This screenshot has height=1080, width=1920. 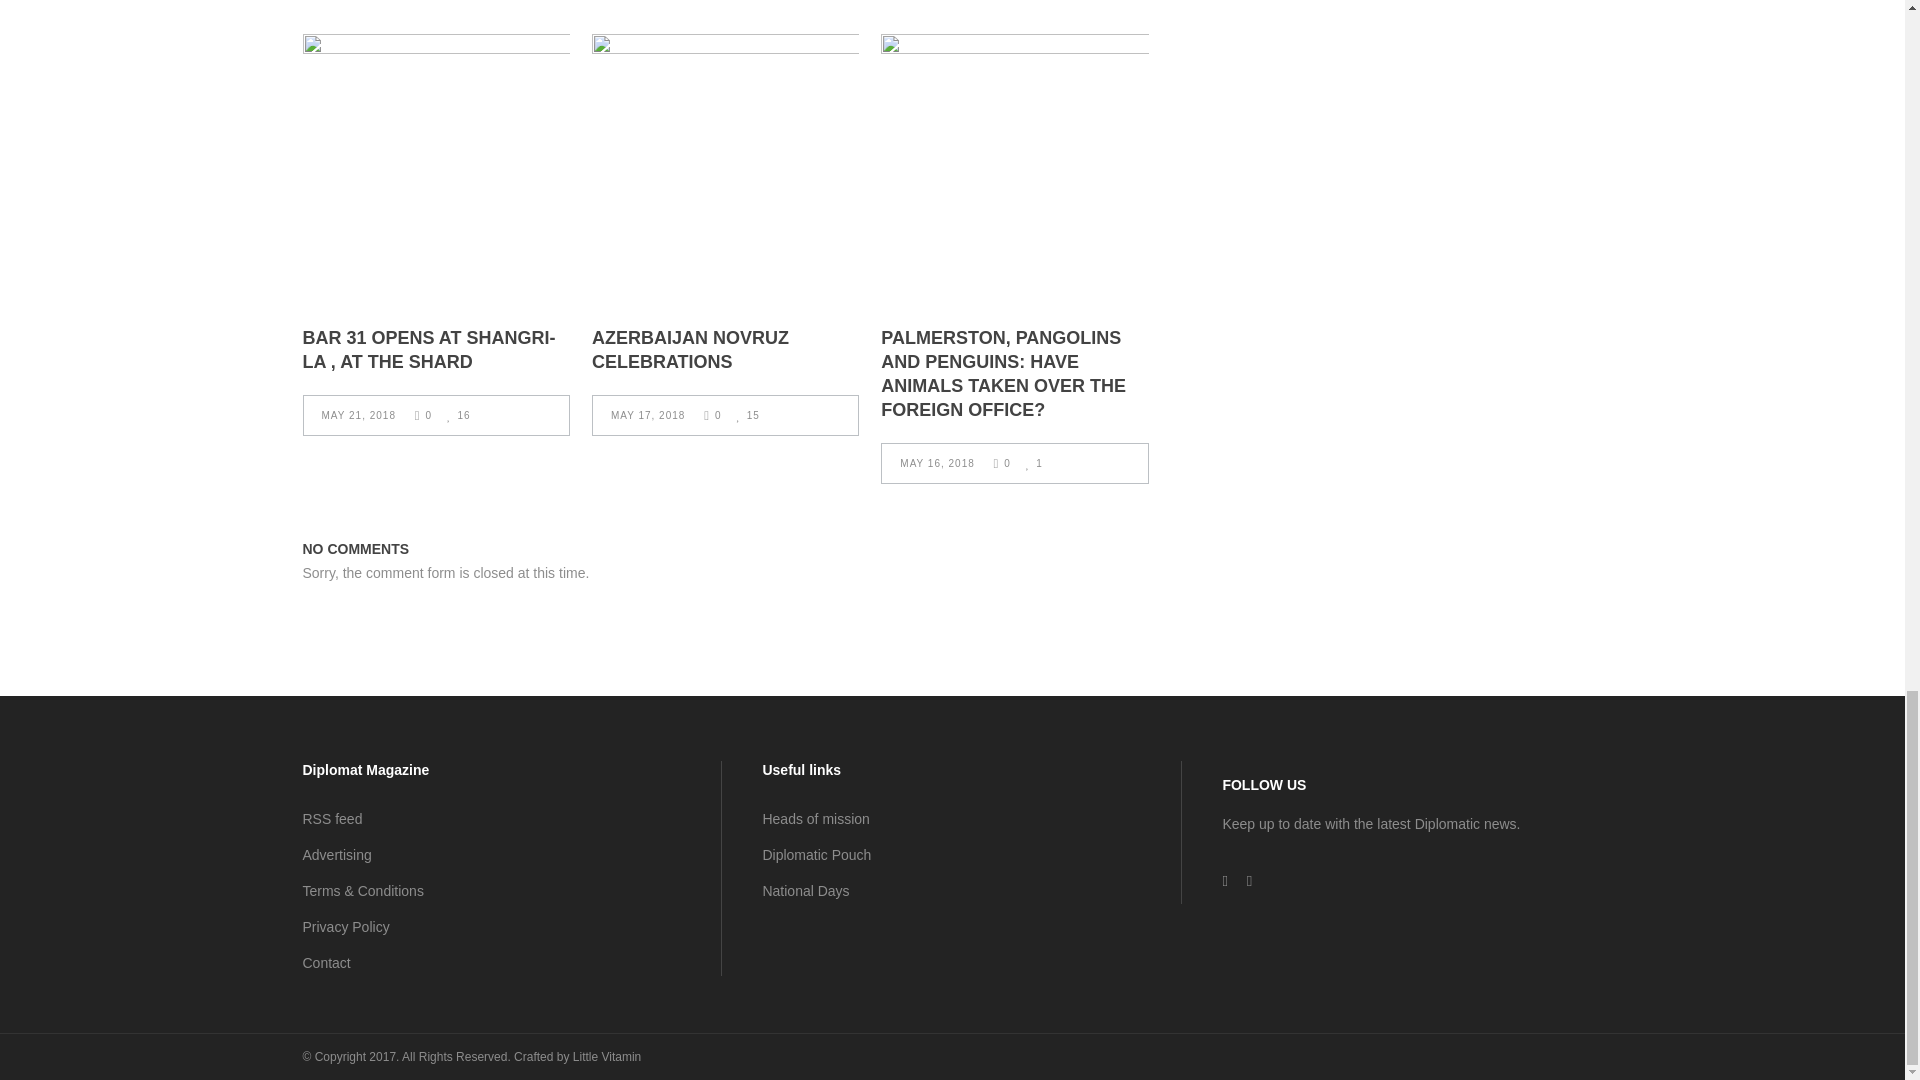 I want to click on Like this, so click(x=458, y=416).